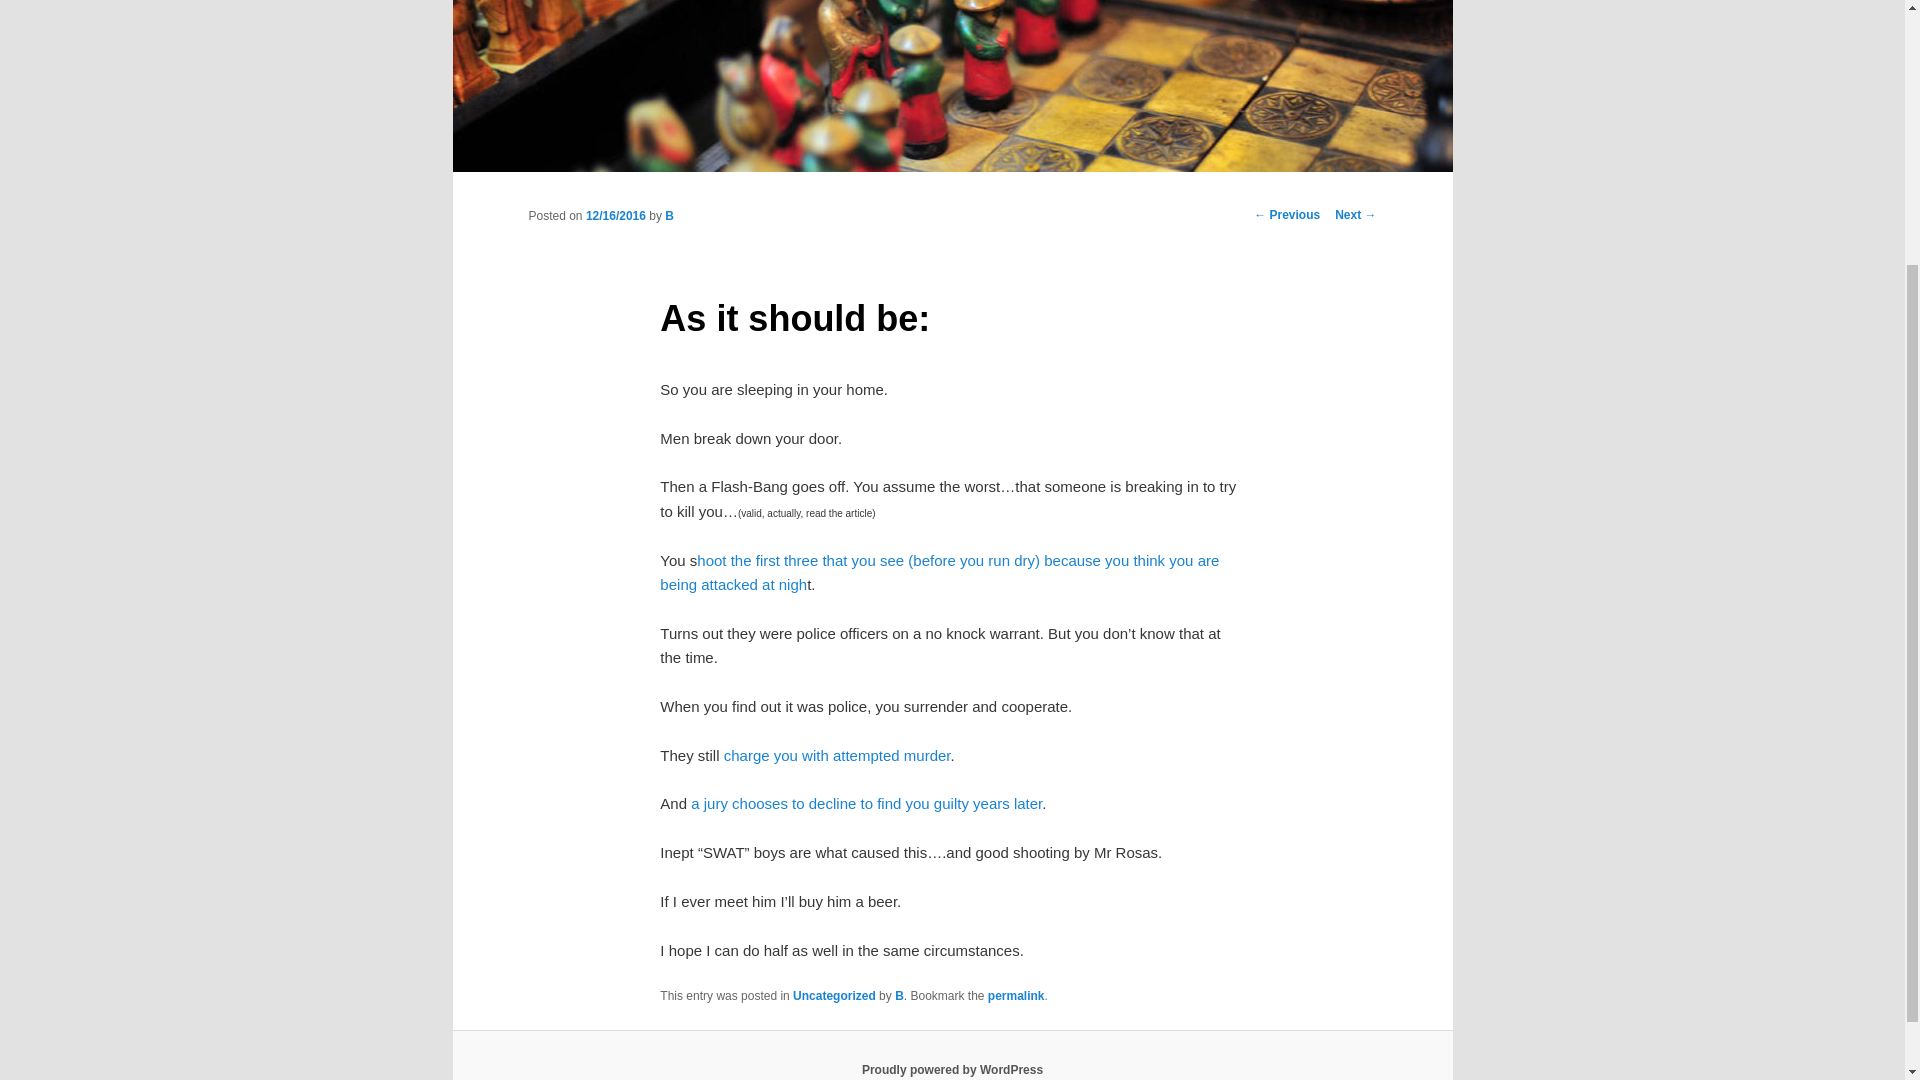 The height and width of the screenshot is (1080, 1920). Describe the element at coordinates (615, 216) in the screenshot. I see `13:16` at that location.